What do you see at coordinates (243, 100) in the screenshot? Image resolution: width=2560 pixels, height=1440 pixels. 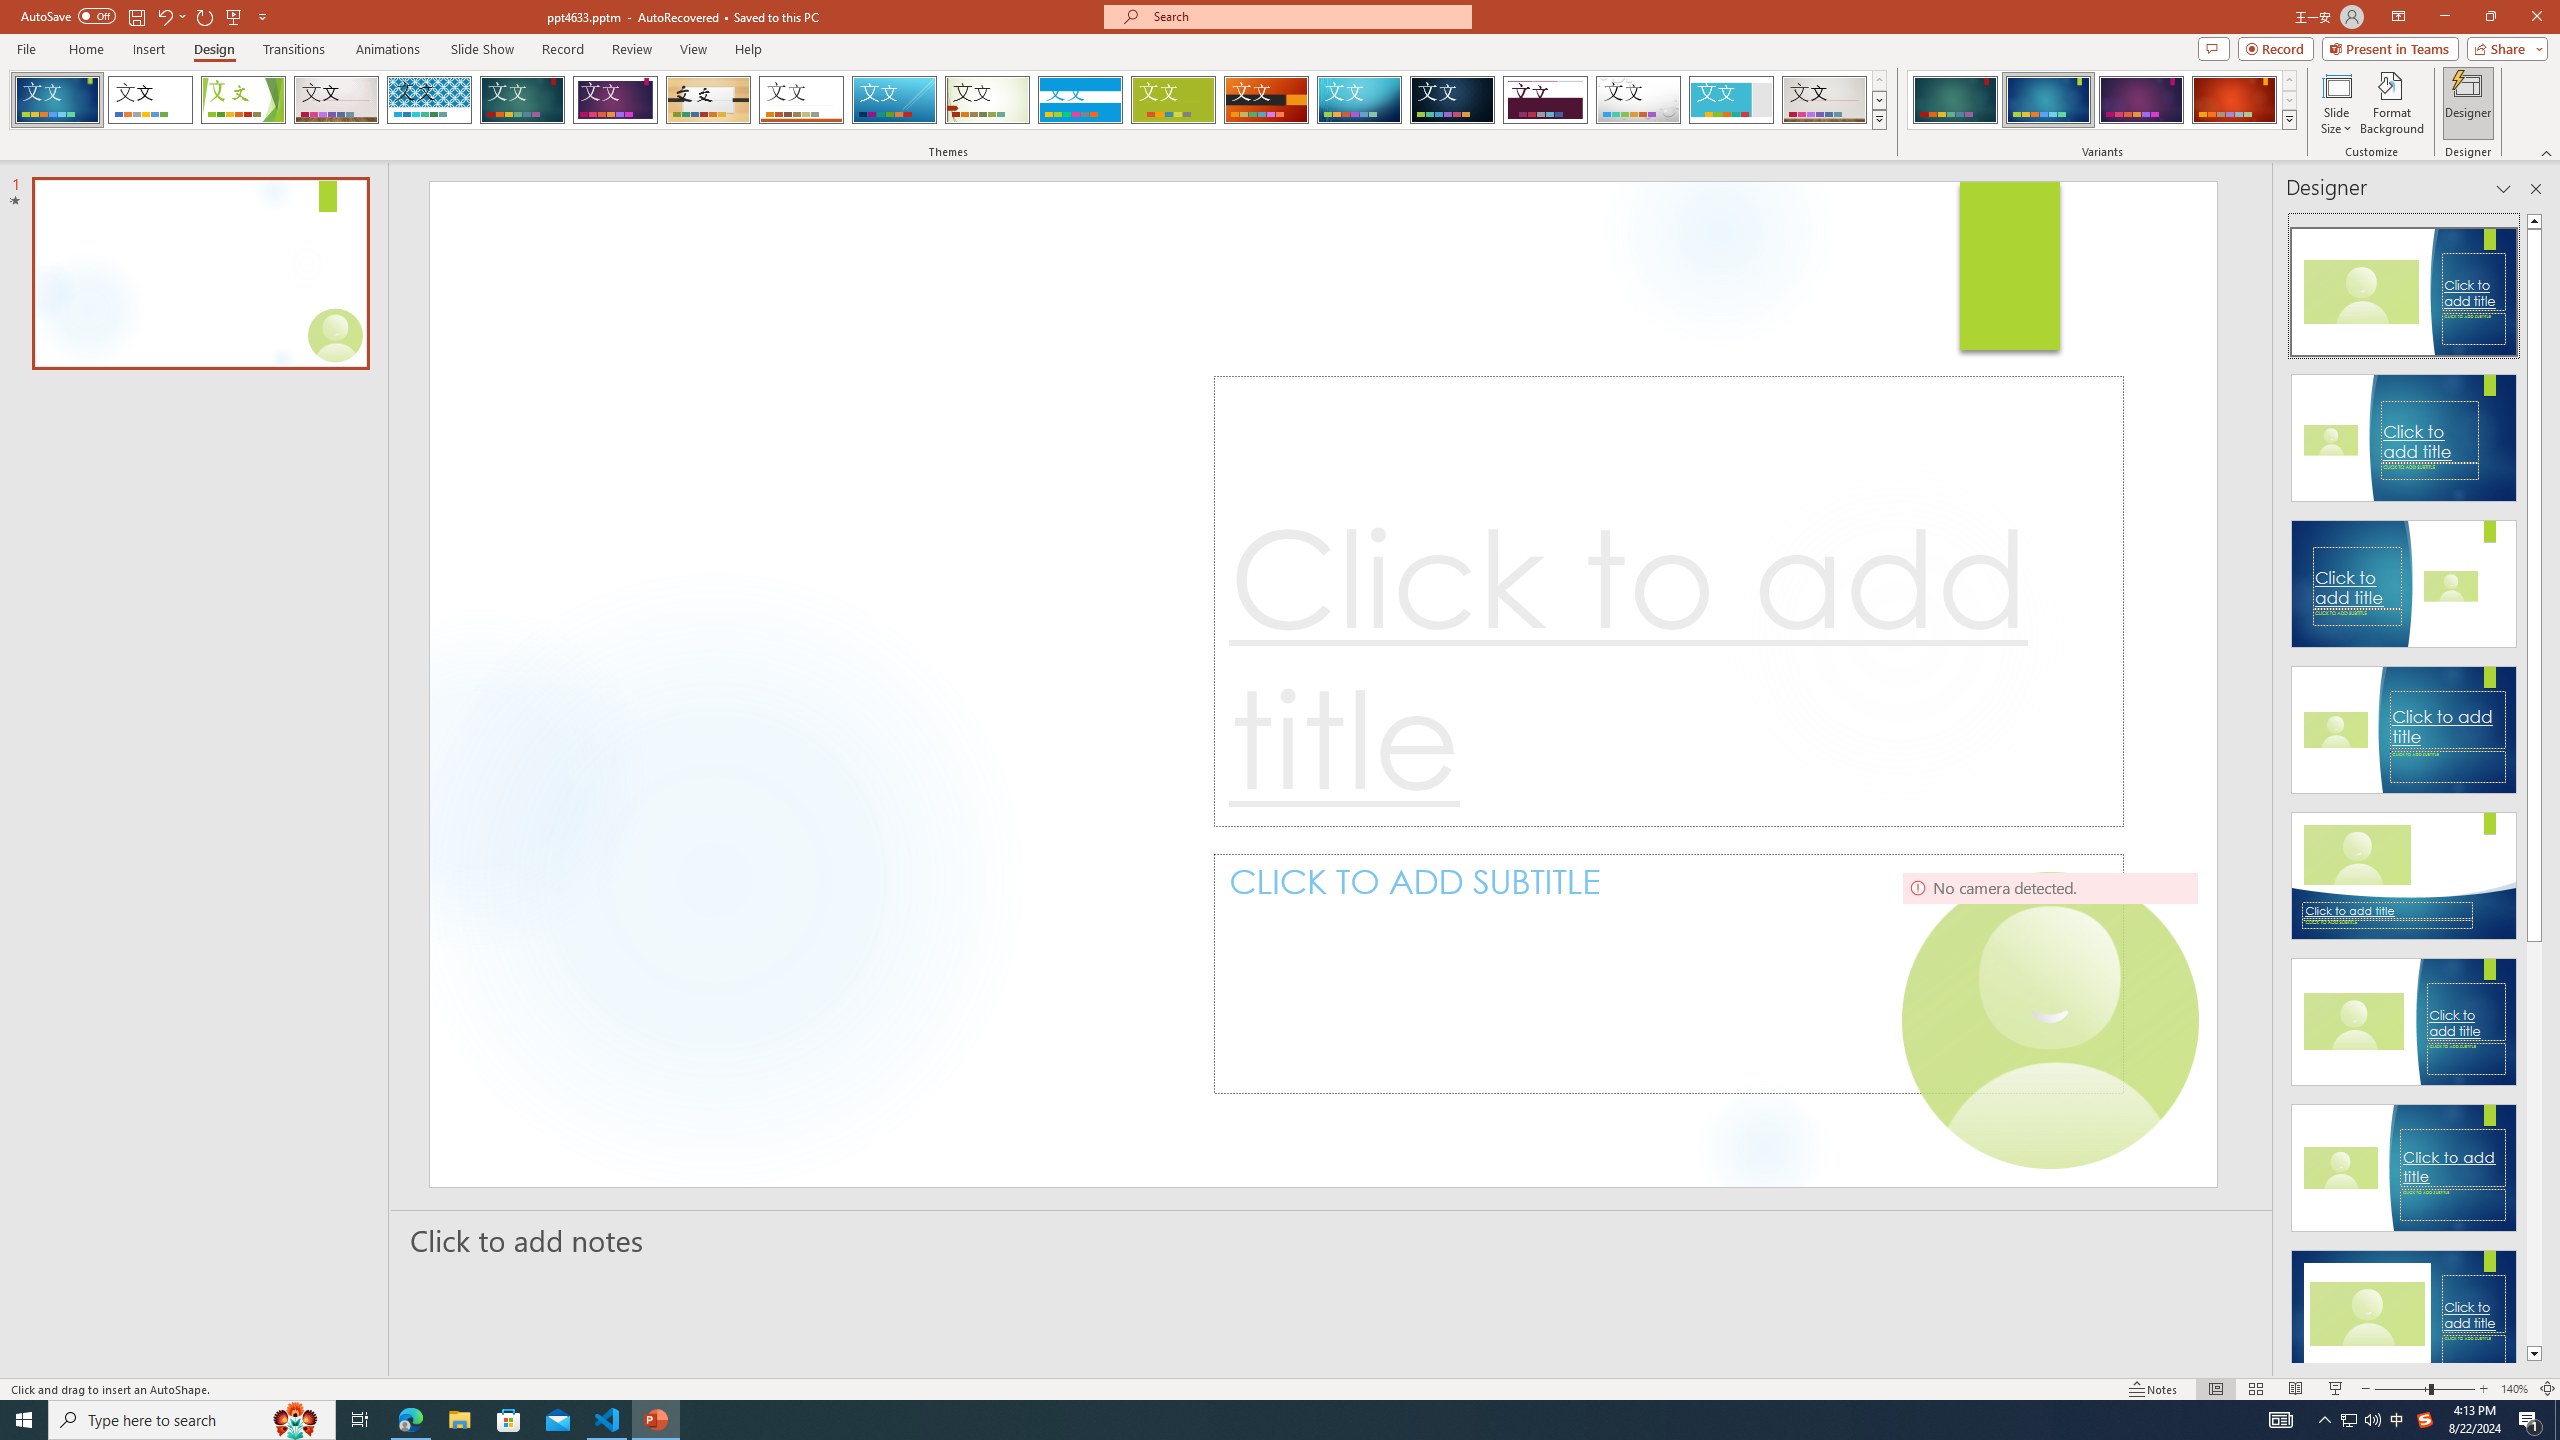 I see `Facet` at bounding box center [243, 100].